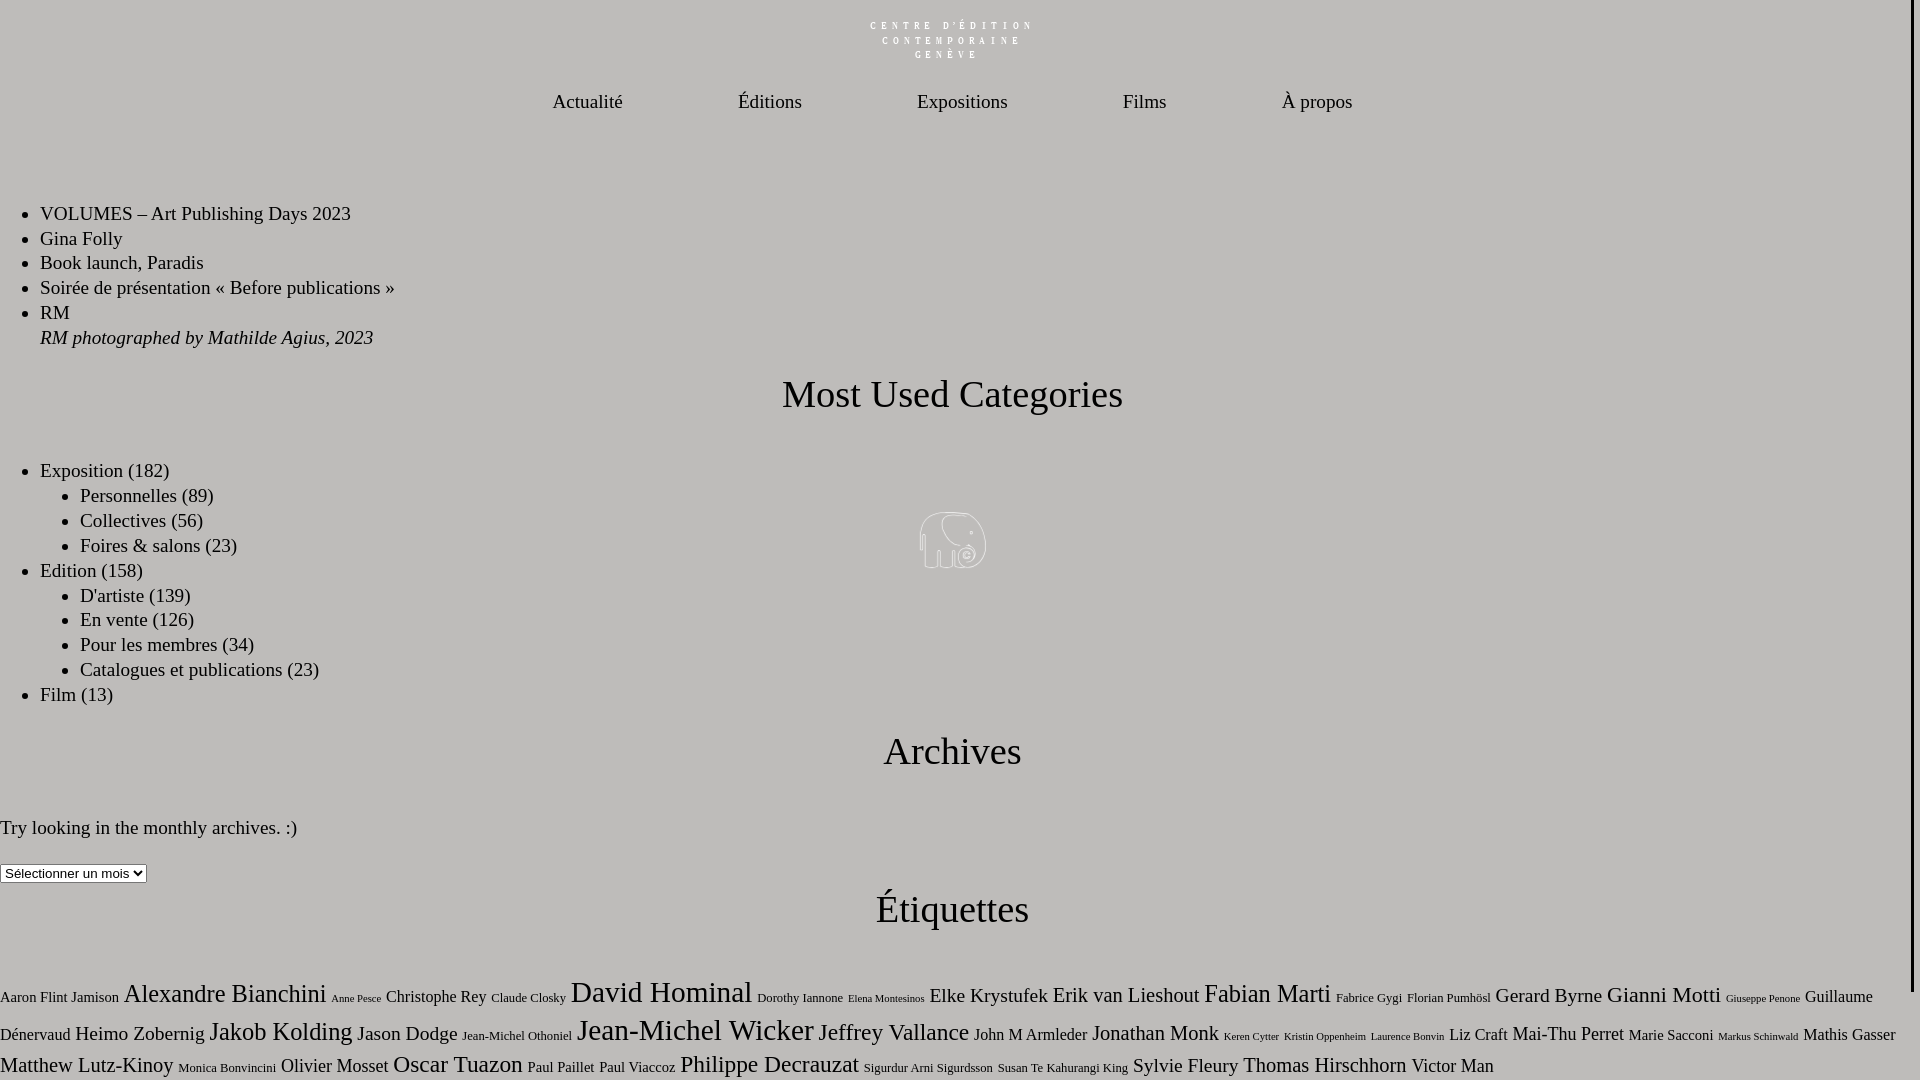 Image resolution: width=1920 pixels, height=1080 pixels. What do you see at coordinates (112, 596) in the screenshot?
I see `D'artiste` at bounding box center [112, 596].